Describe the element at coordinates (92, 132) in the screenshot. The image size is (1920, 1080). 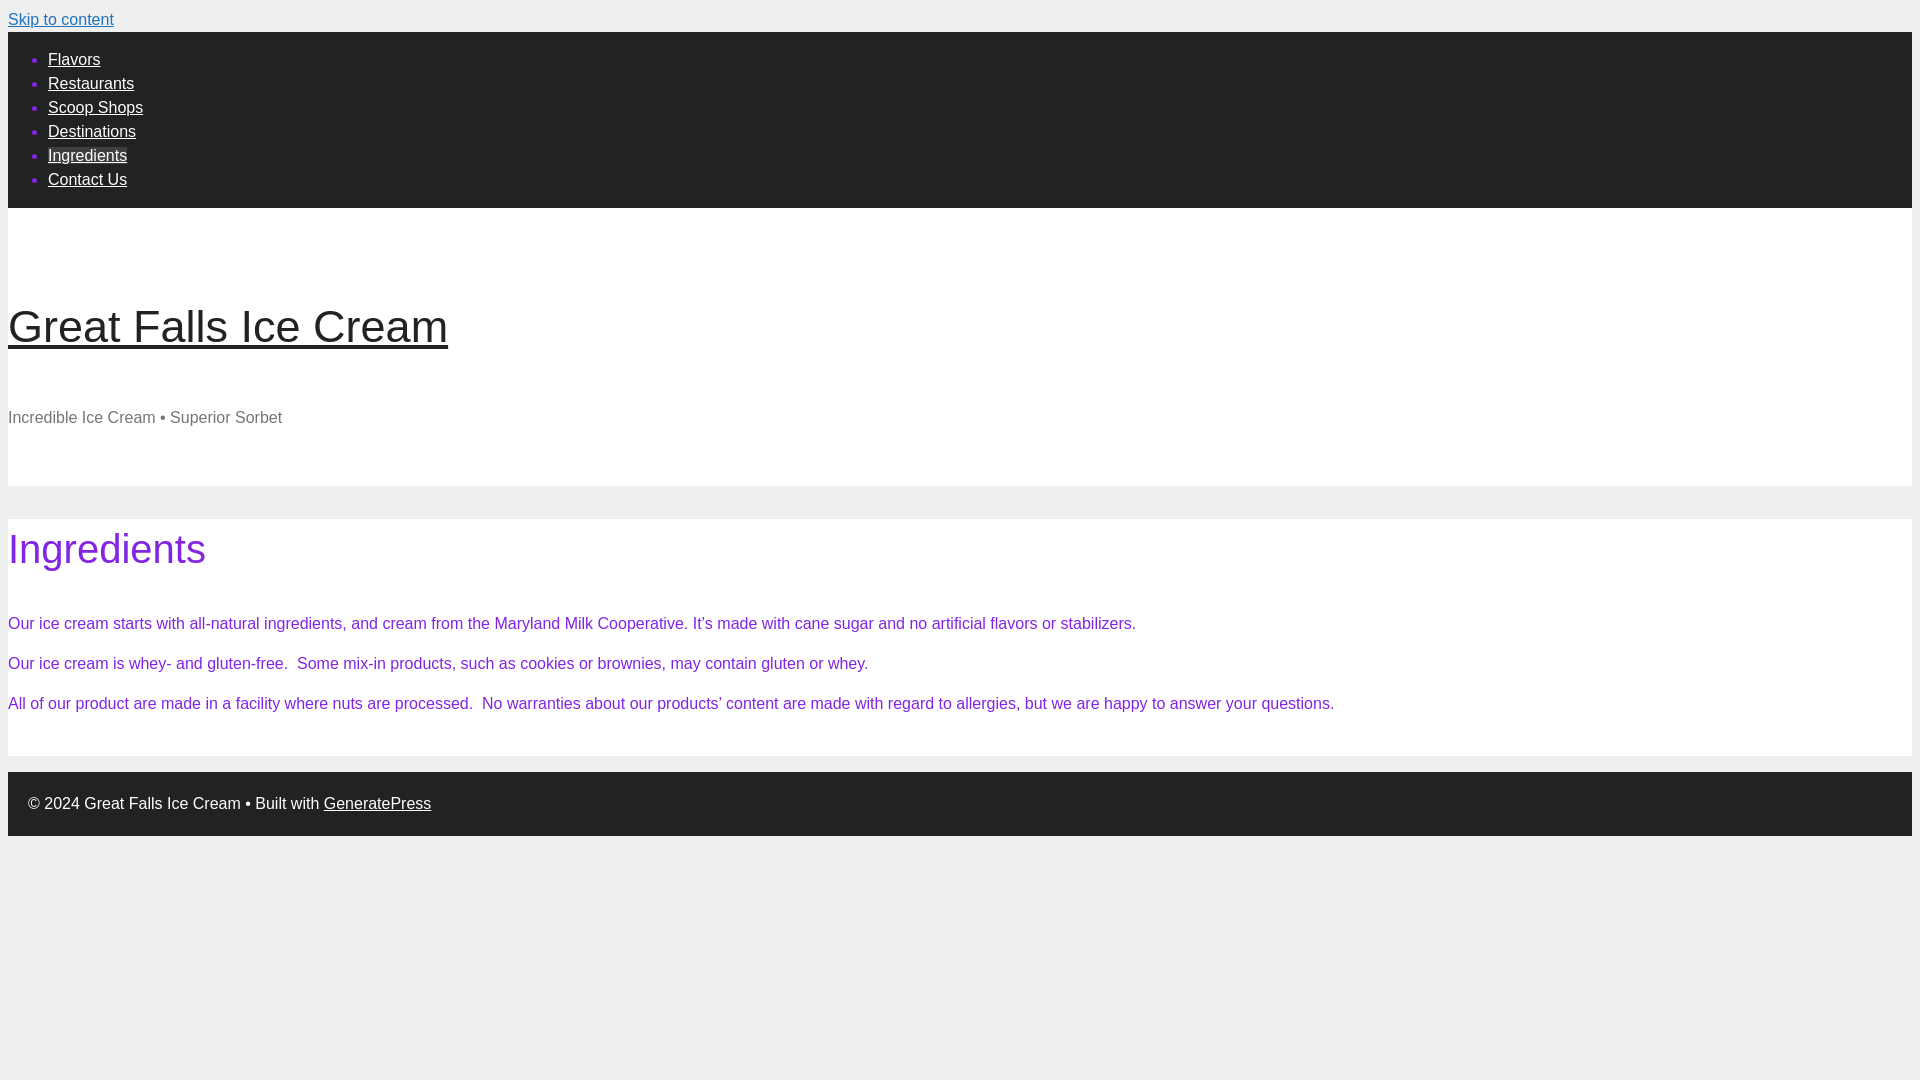
I see `Destinations` at that location.